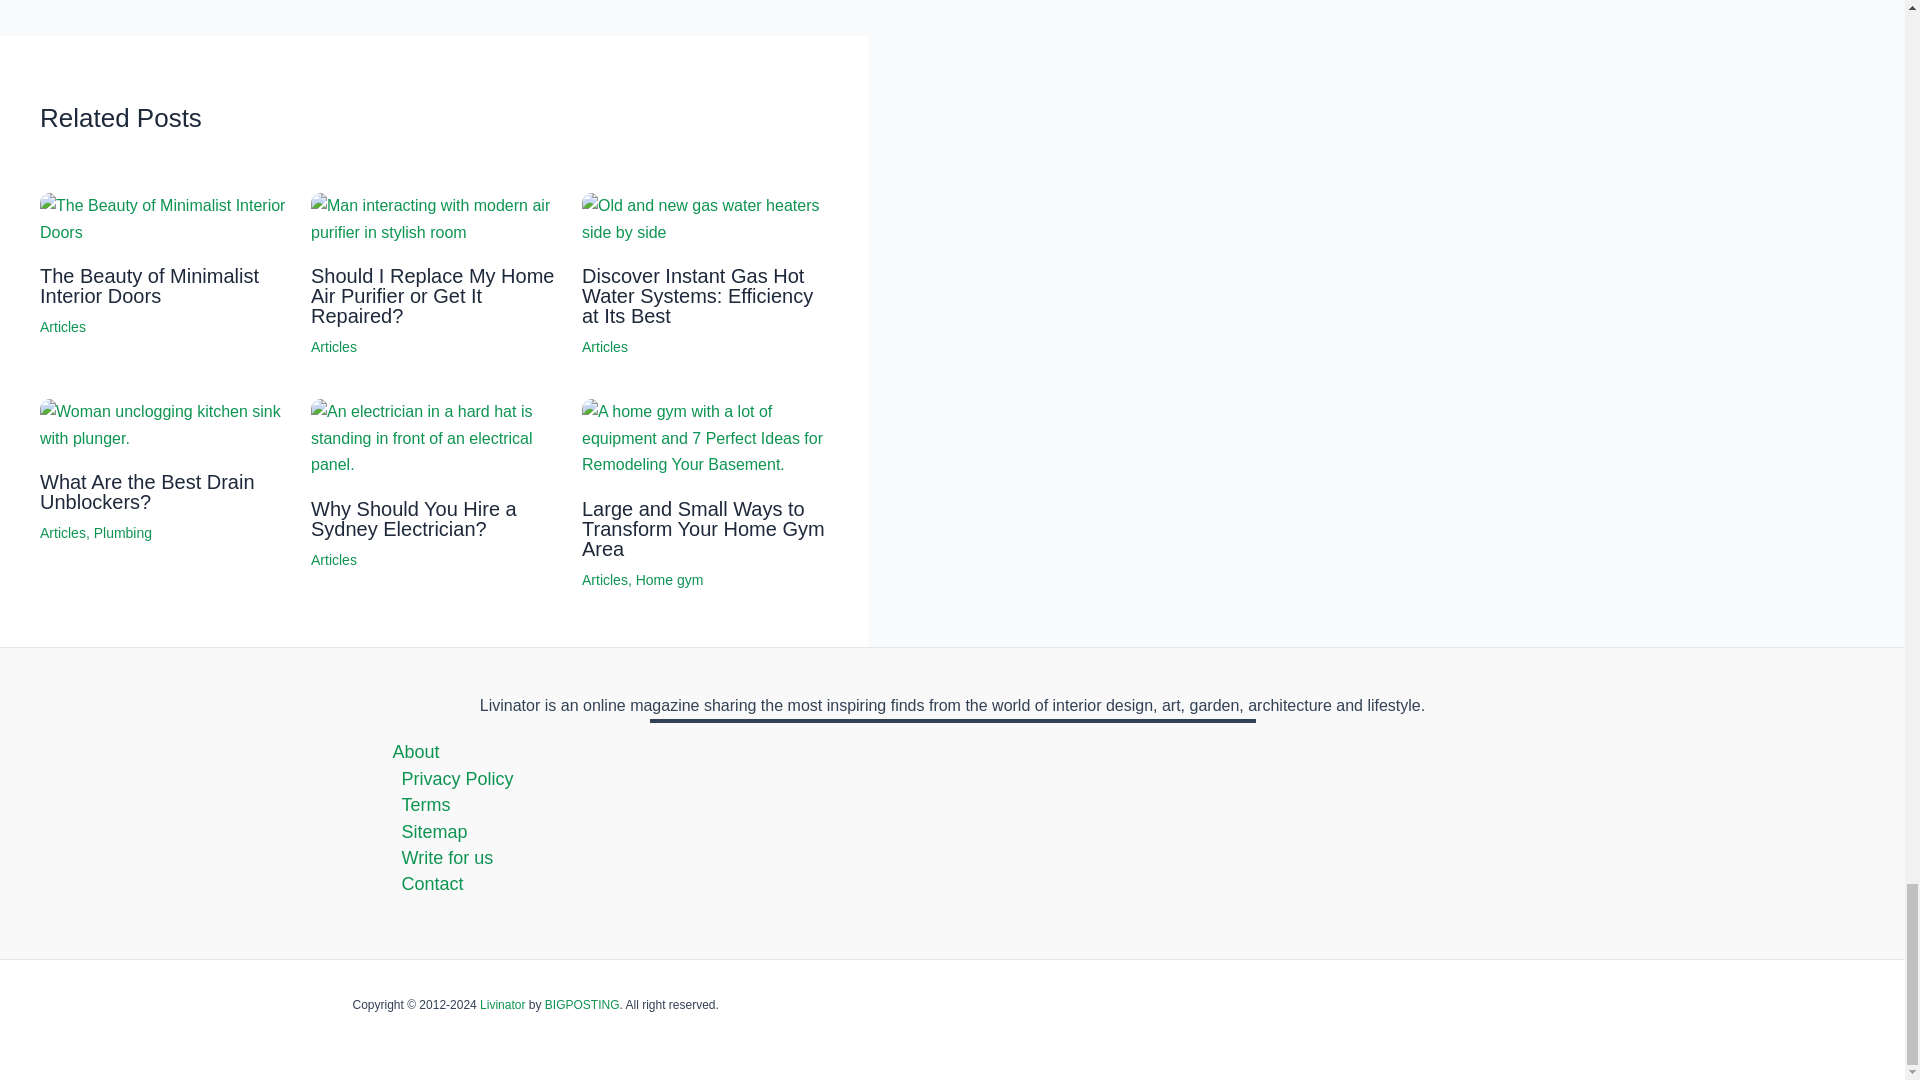 The image size is (1920, 1080). What do you see at coordinates (582, 1004) in the screenshot?
I see `BIGPOSTING` at bounding box center [582, 1004].